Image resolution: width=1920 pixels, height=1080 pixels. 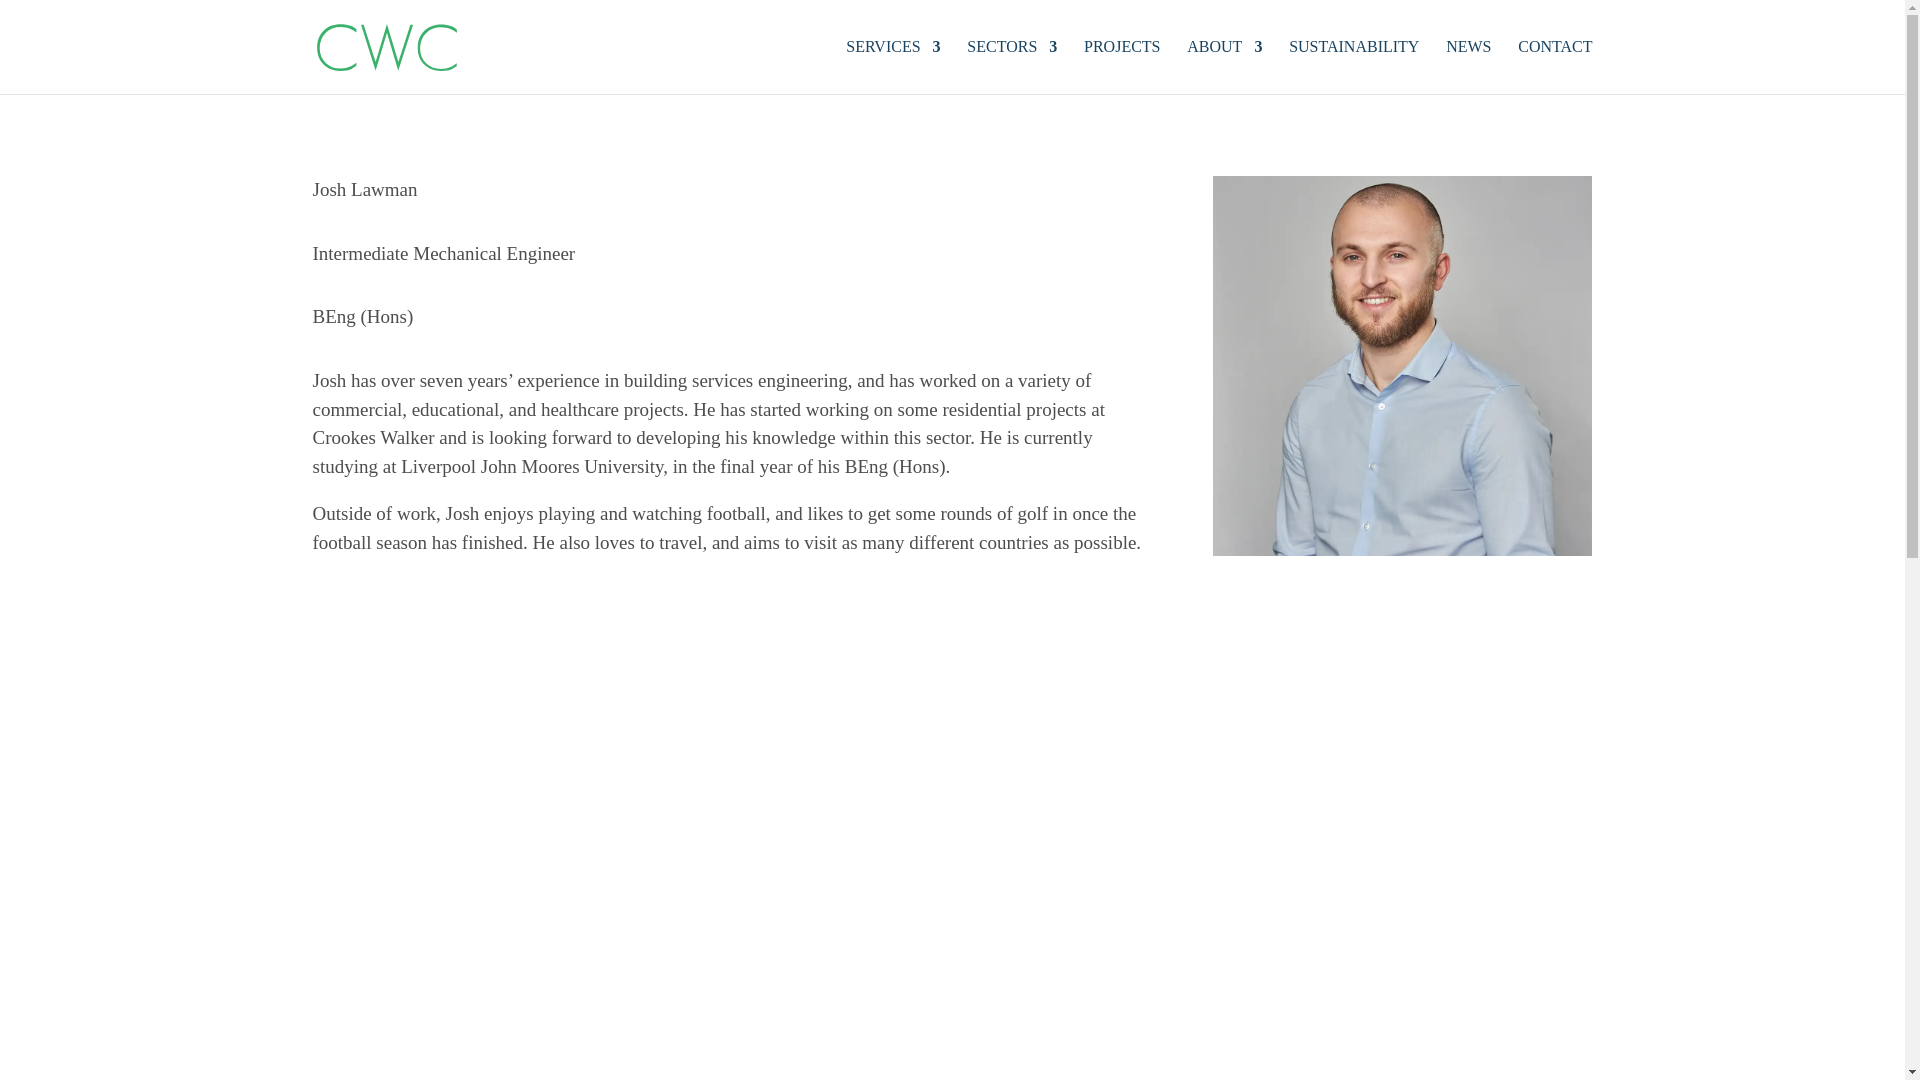 What do you see at coordinates (1353, 66) in the screenshot?
I see `SUSTAINABILITY` at bounding box center [1353, 66].